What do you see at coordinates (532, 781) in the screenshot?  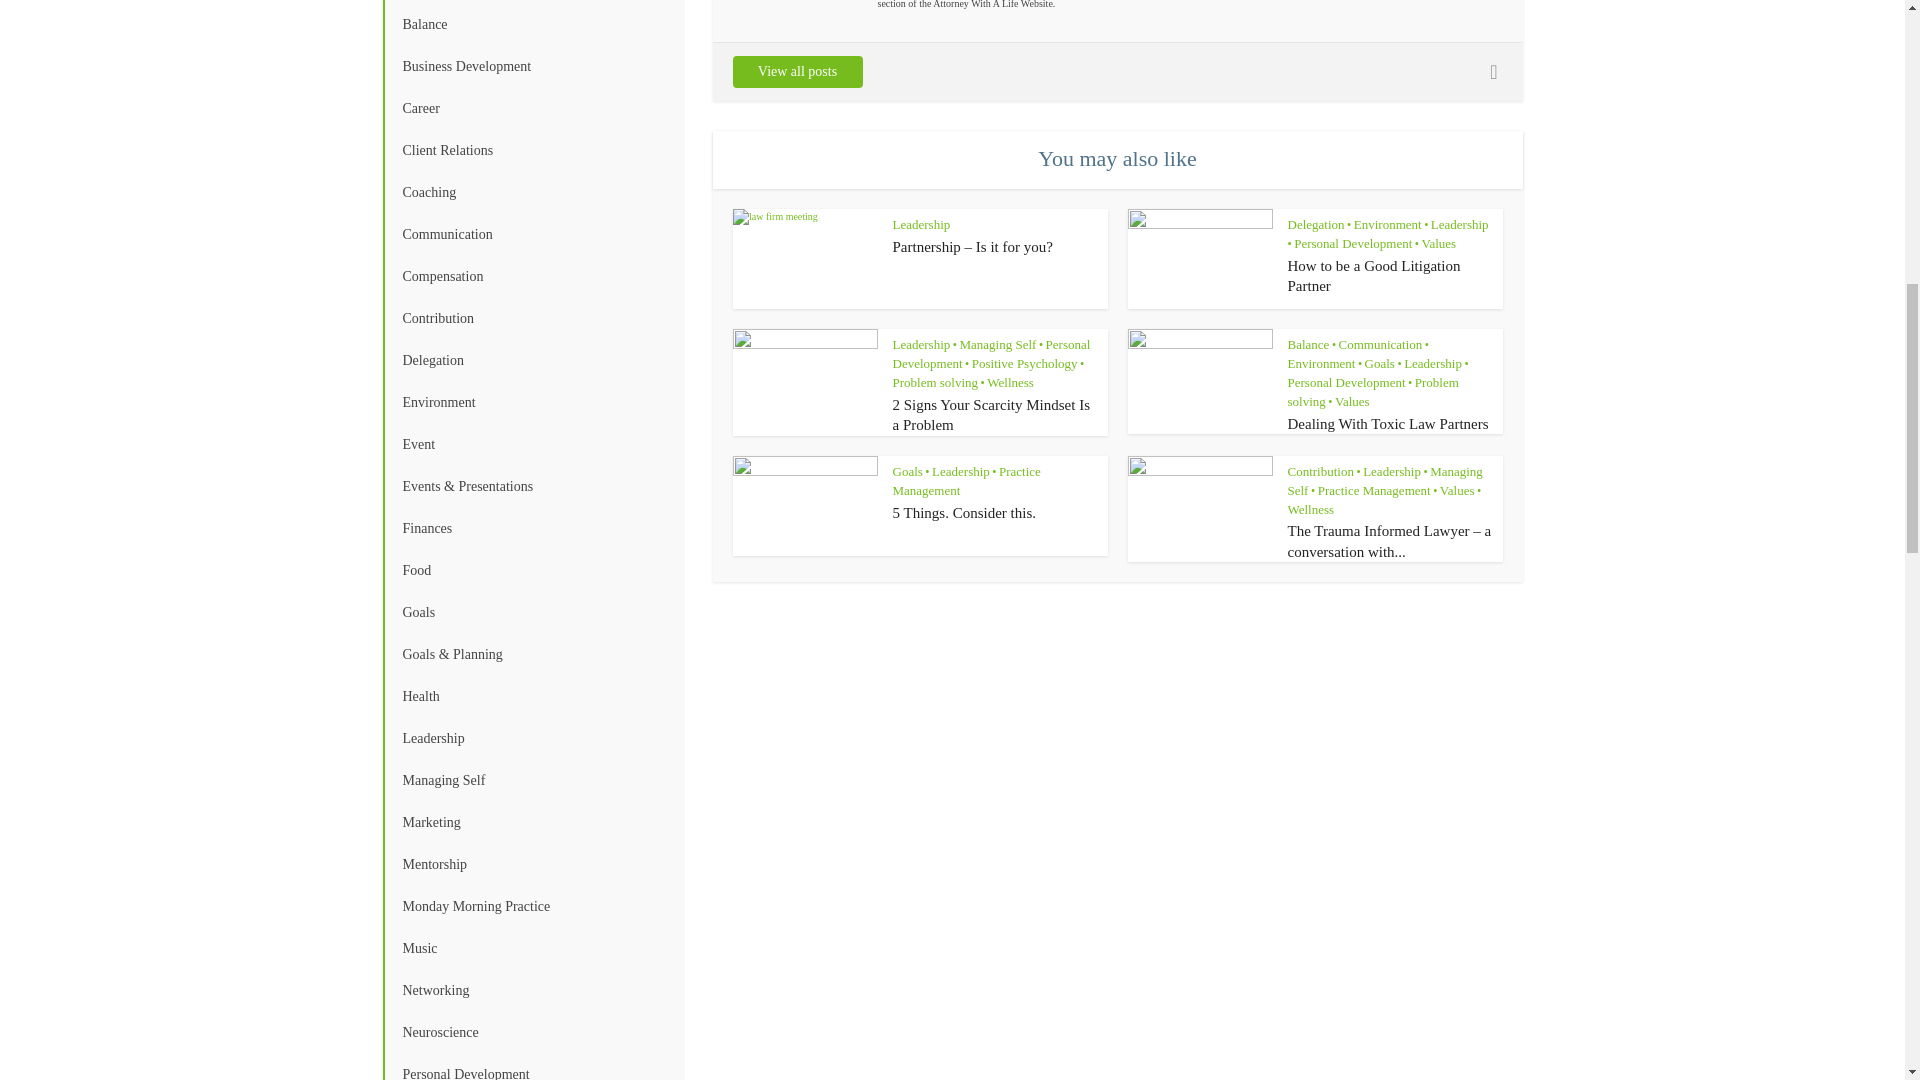 I see `Managing Self` at bounding box center [532, 781].